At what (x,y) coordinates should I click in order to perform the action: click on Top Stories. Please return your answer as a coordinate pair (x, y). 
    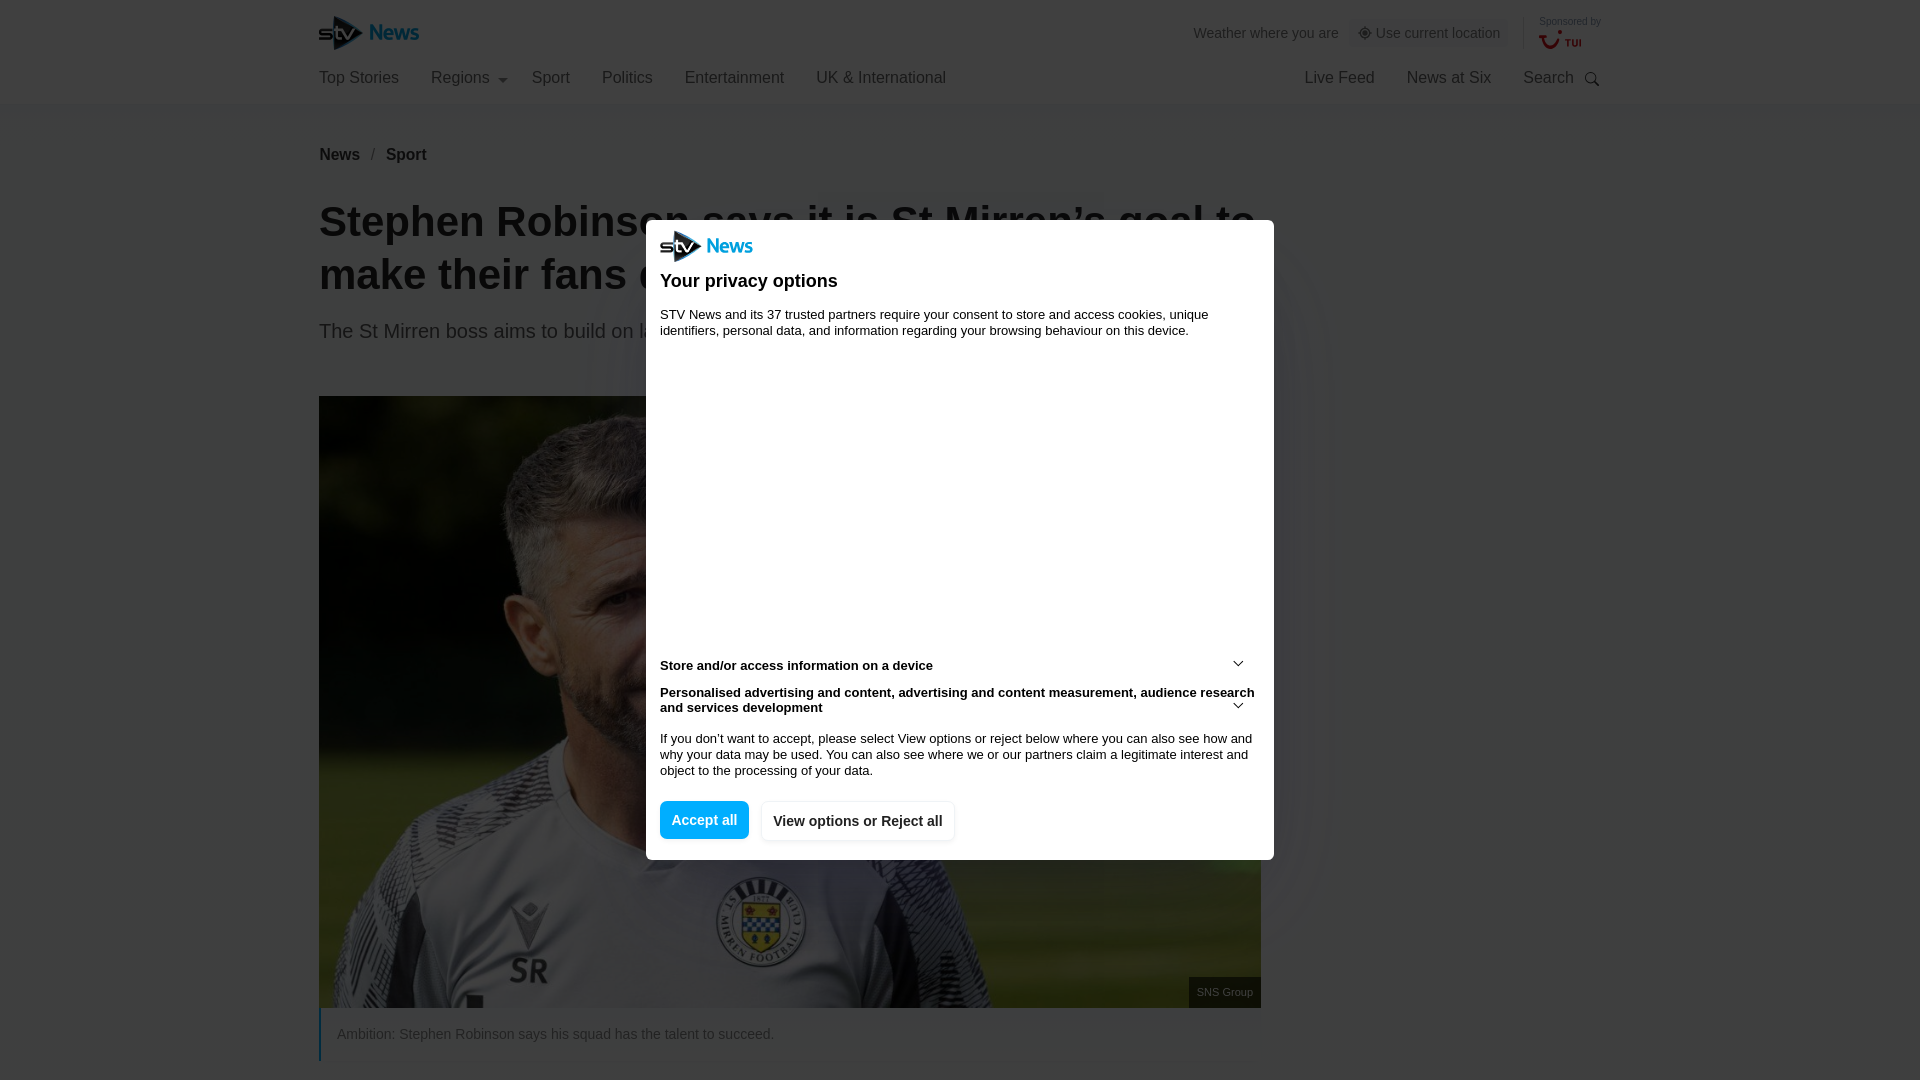
    Looking at the image, I should click on (358, 76).